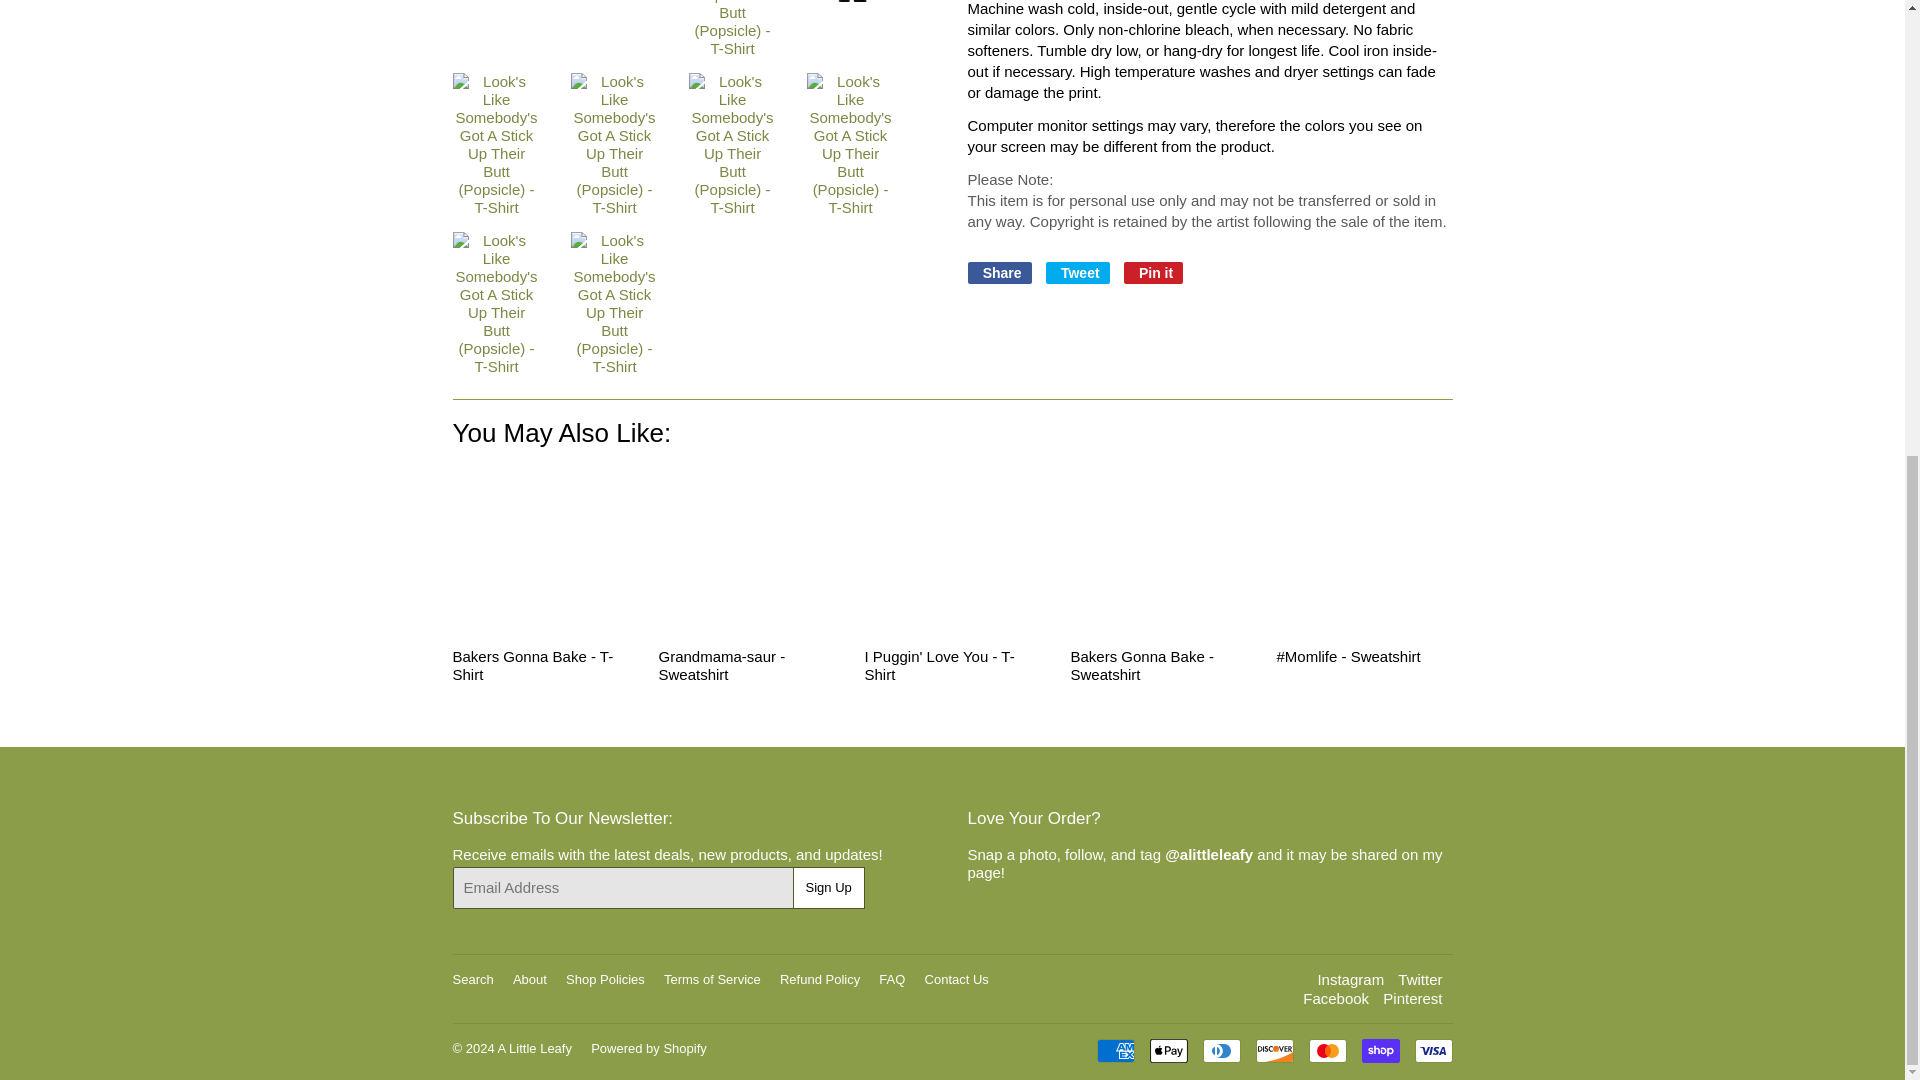 The height and width of the screenshot is (1080, 1920). What do you see at coordinates (1350, 979) in the screenshot?
I see `A Little Leafy on Instagram` at bounding box center [1350, 979].